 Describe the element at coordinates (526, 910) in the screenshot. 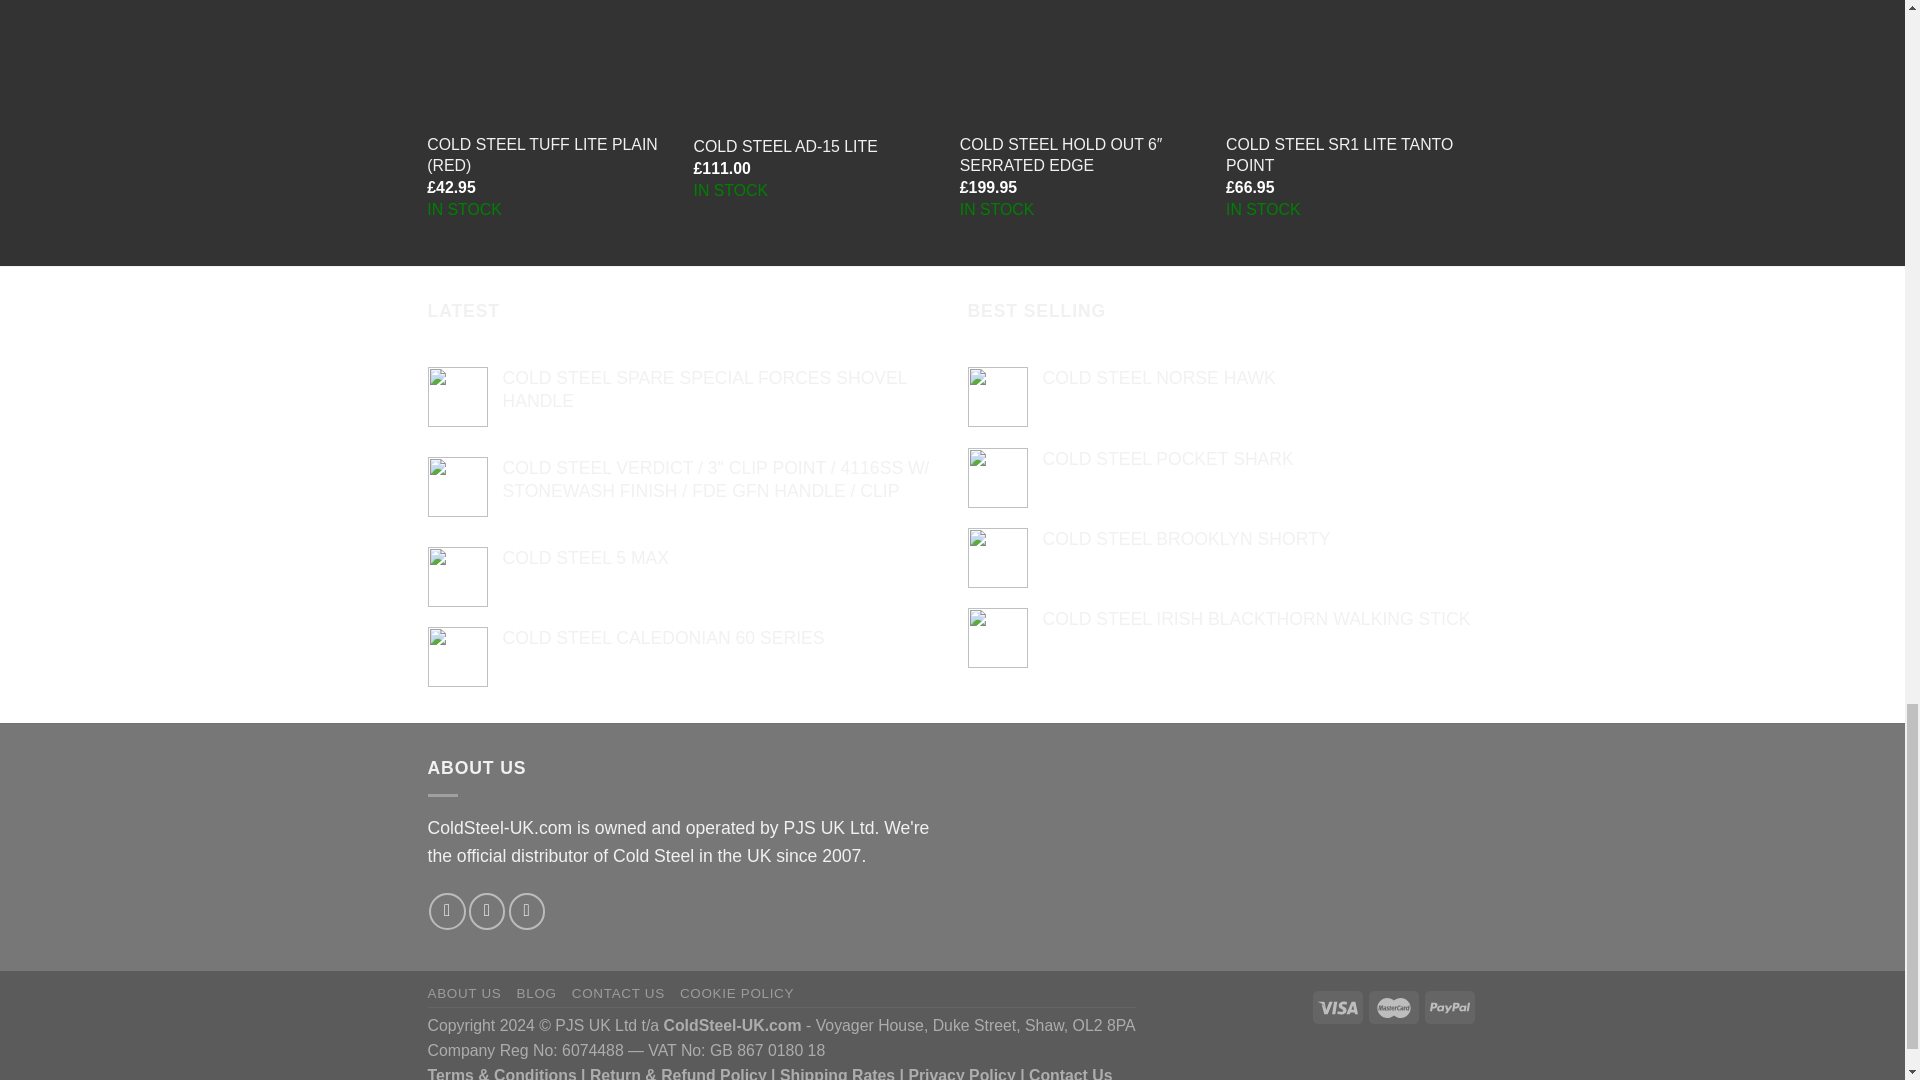

I see `Send us an email` at that location.